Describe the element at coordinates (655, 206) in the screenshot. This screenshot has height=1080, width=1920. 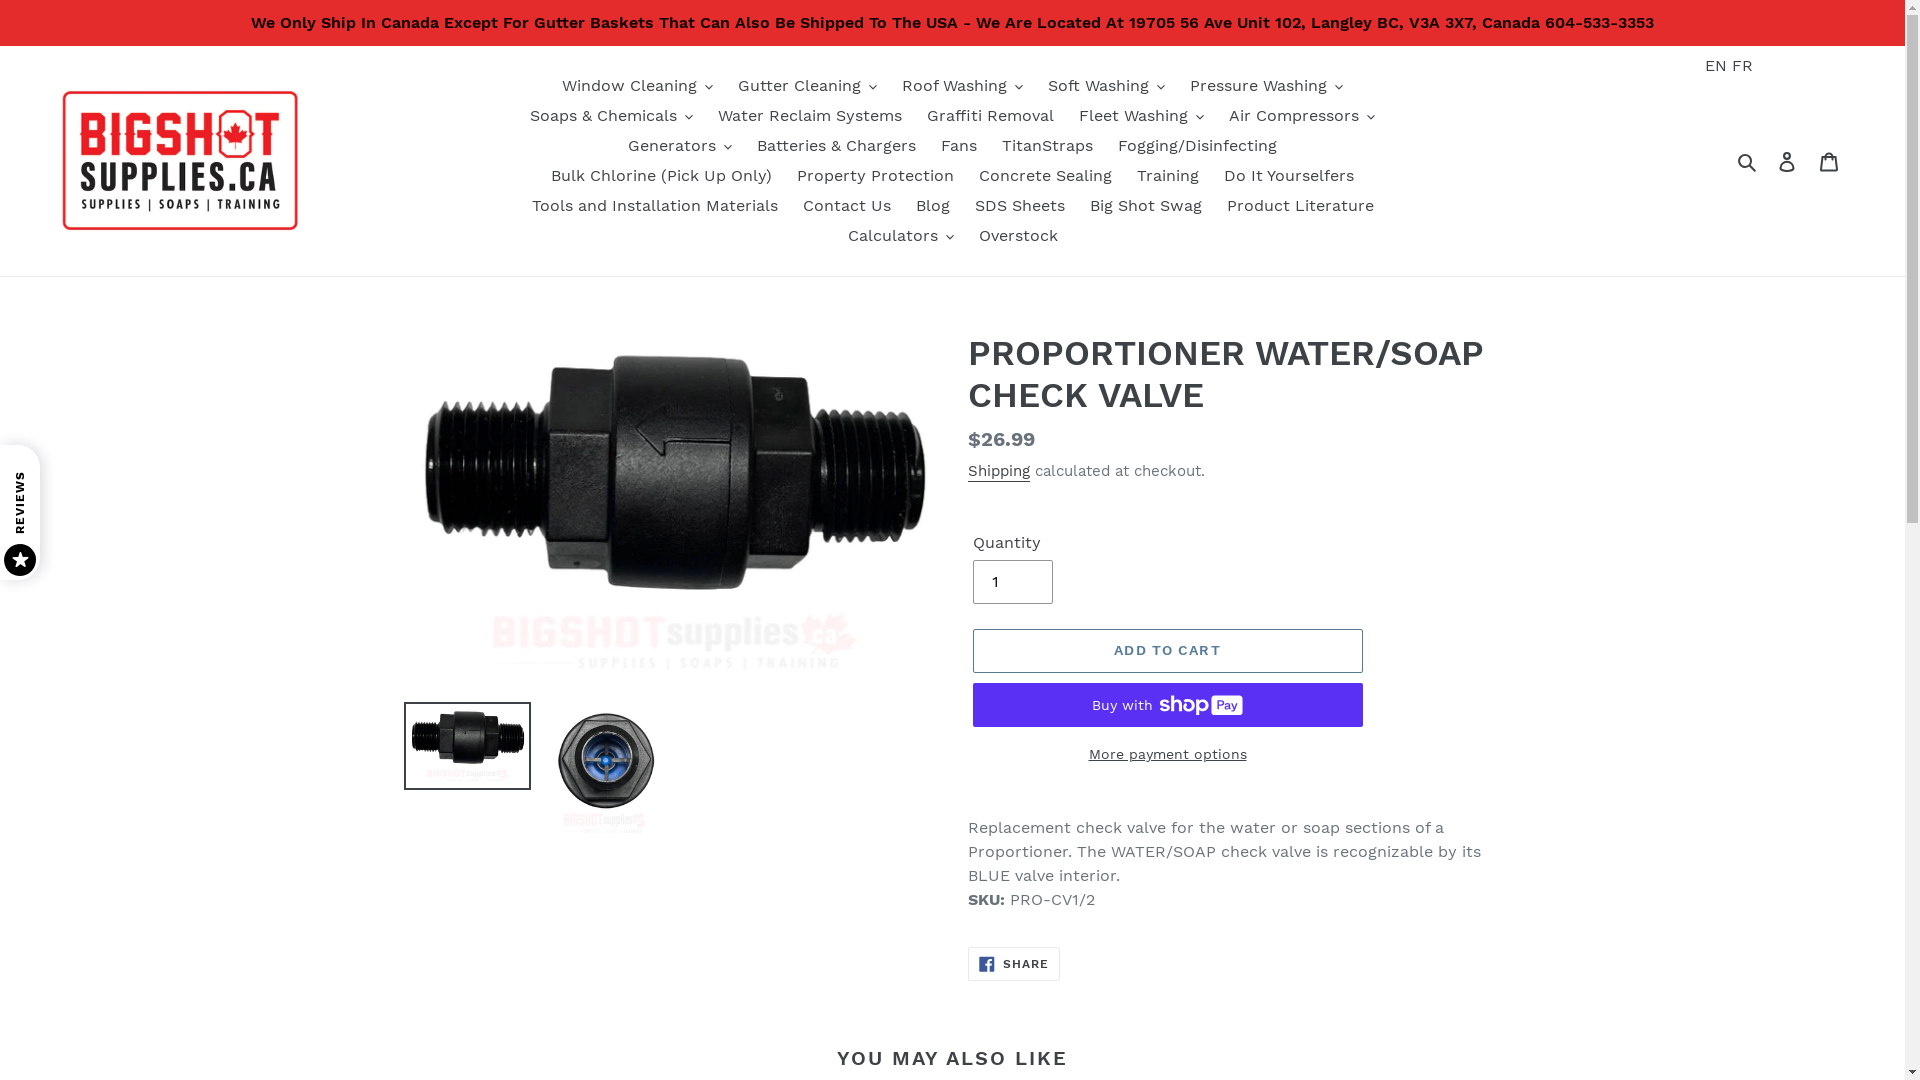
I see `Tools and Installation Materials` at that location.